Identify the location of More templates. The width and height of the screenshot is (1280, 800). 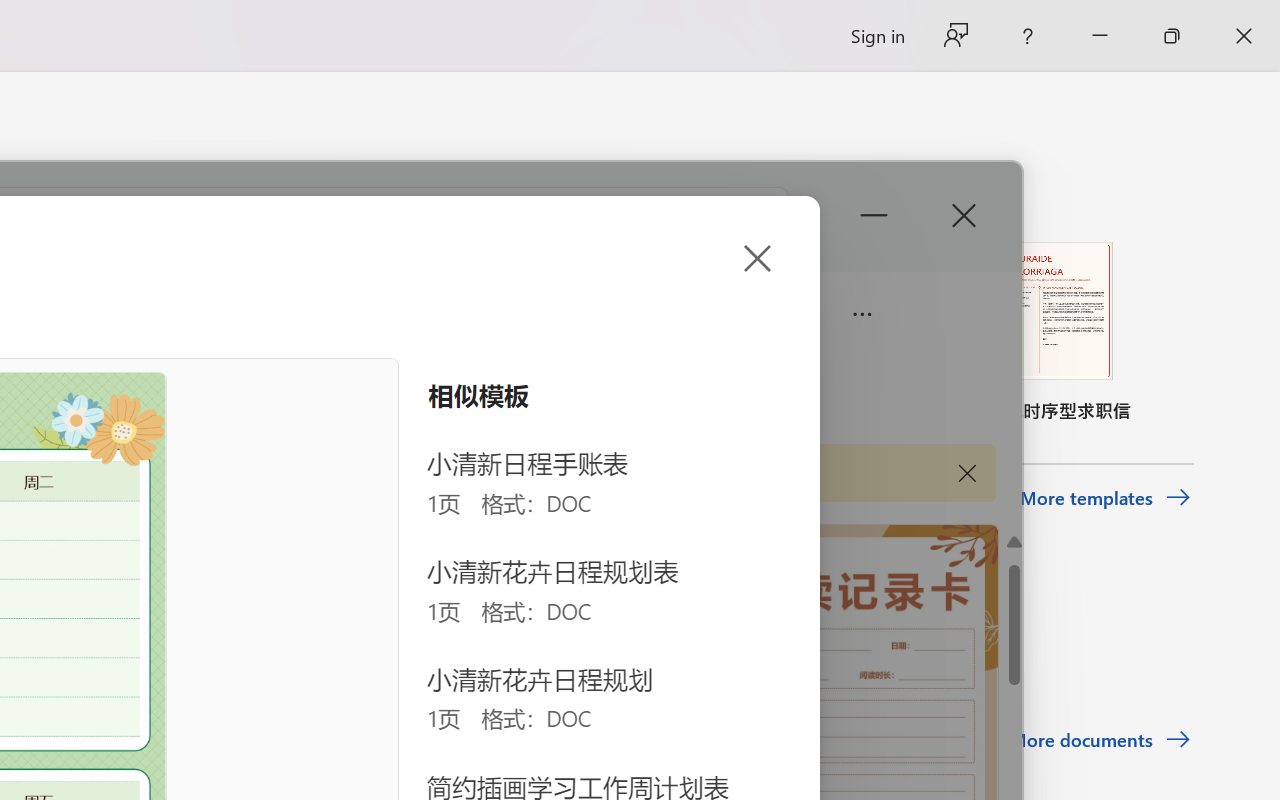
(1106, 498).